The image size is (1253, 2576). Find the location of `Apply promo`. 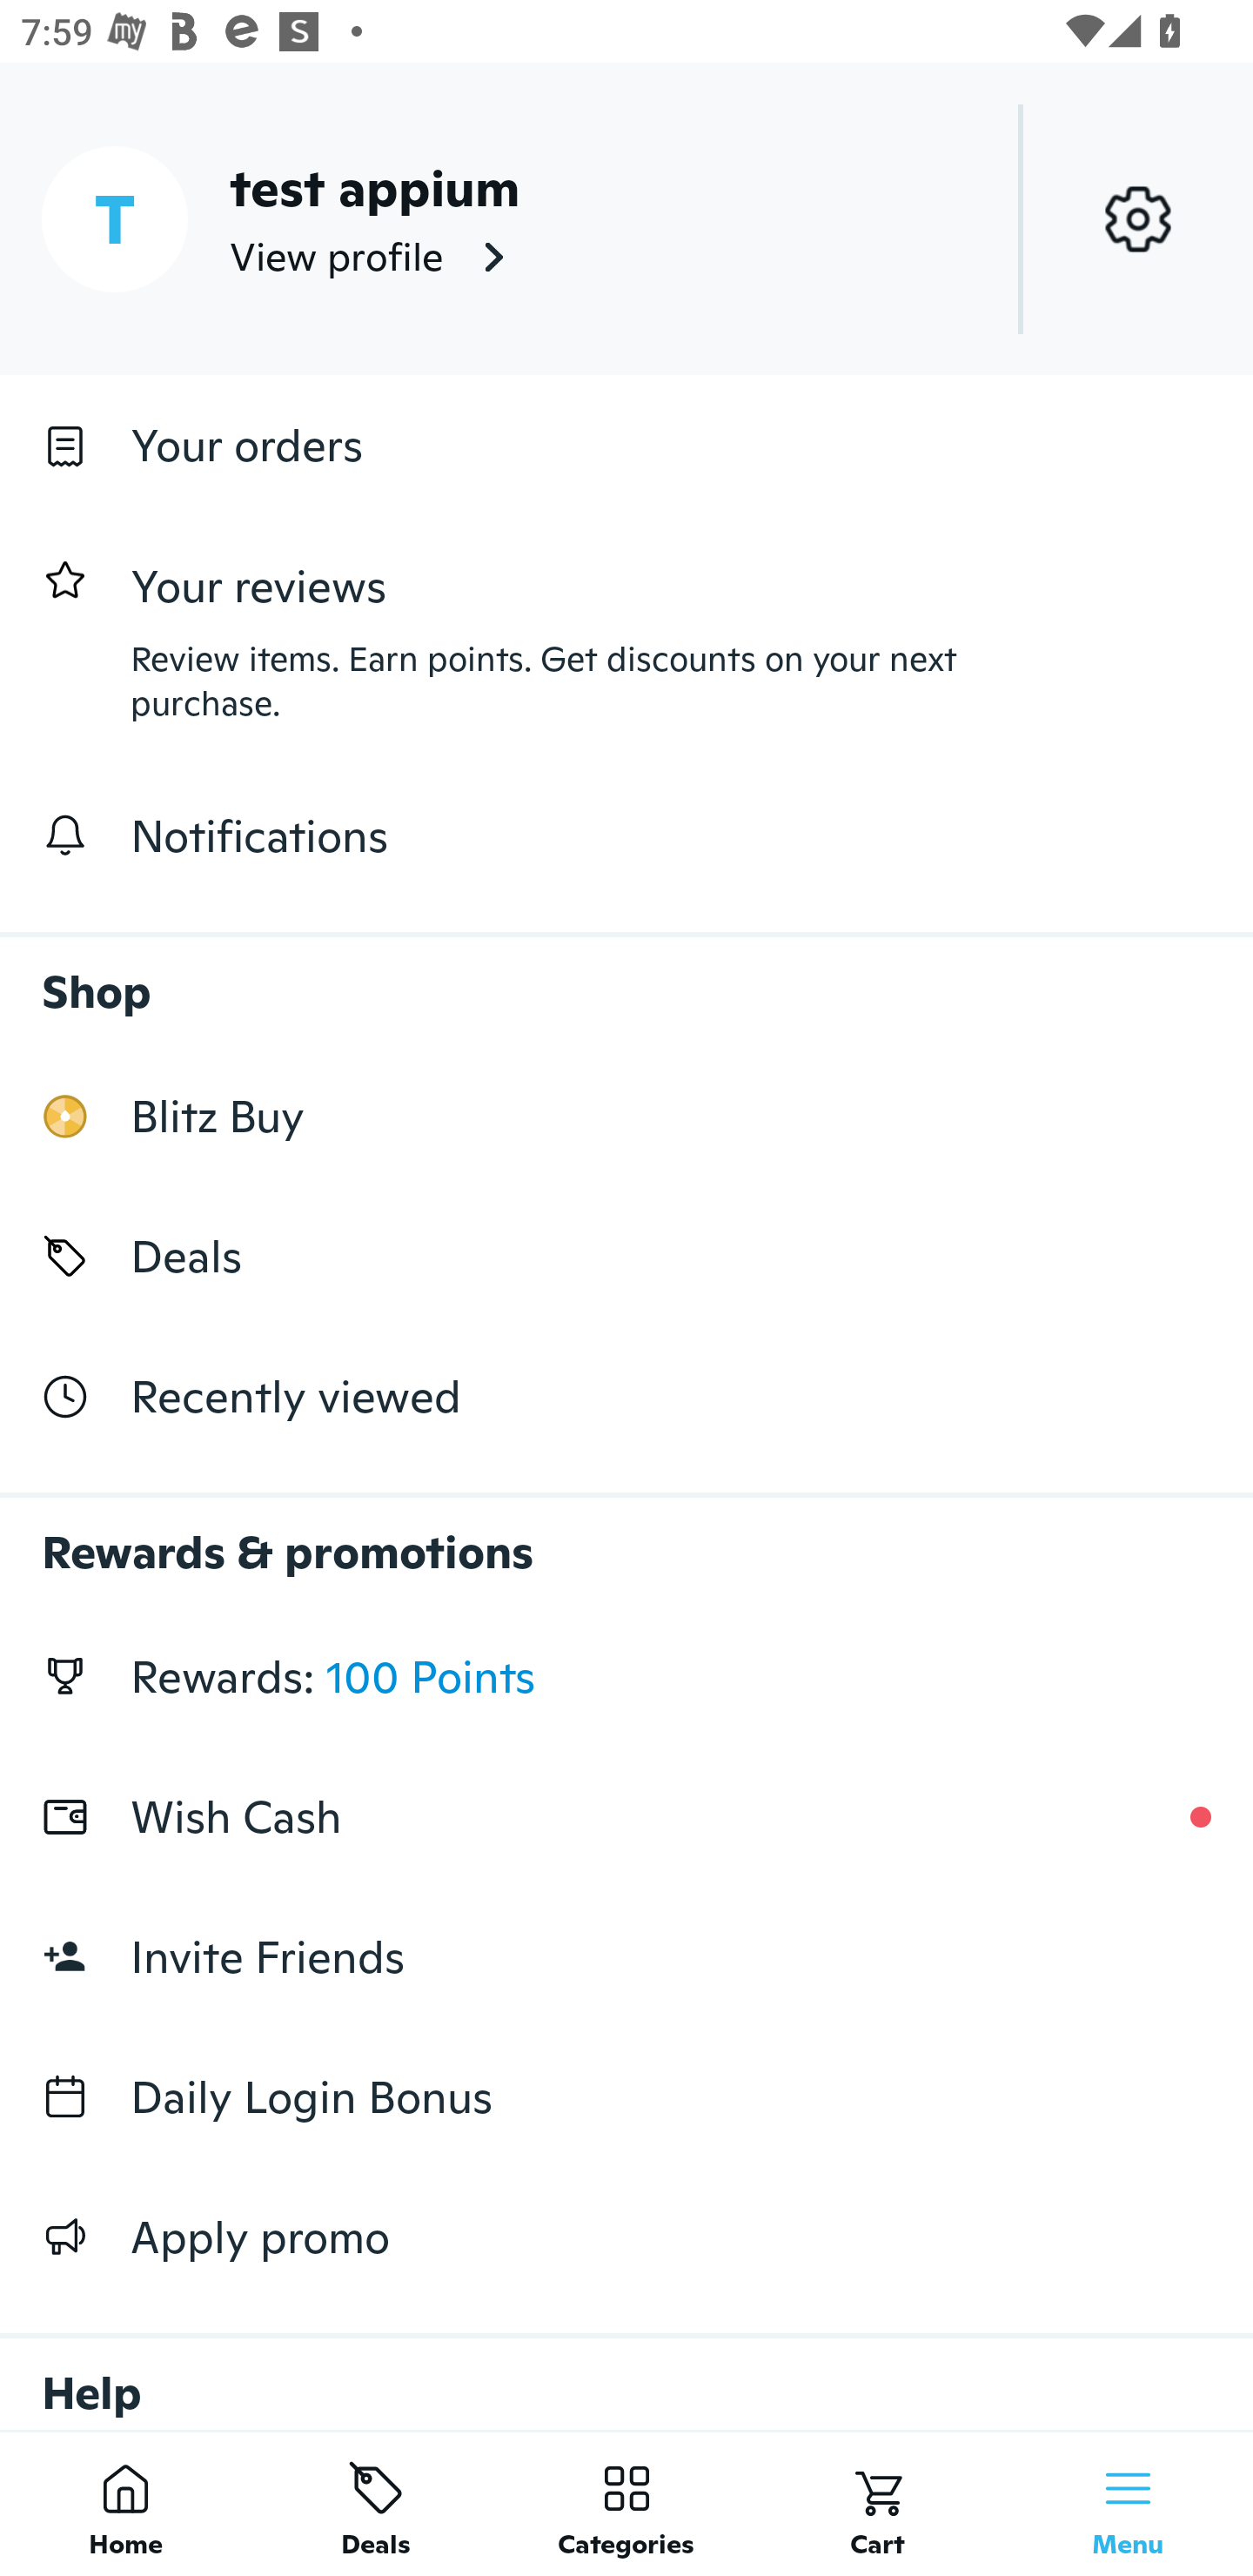

Apply promo is located at coordinates (626, 2237).